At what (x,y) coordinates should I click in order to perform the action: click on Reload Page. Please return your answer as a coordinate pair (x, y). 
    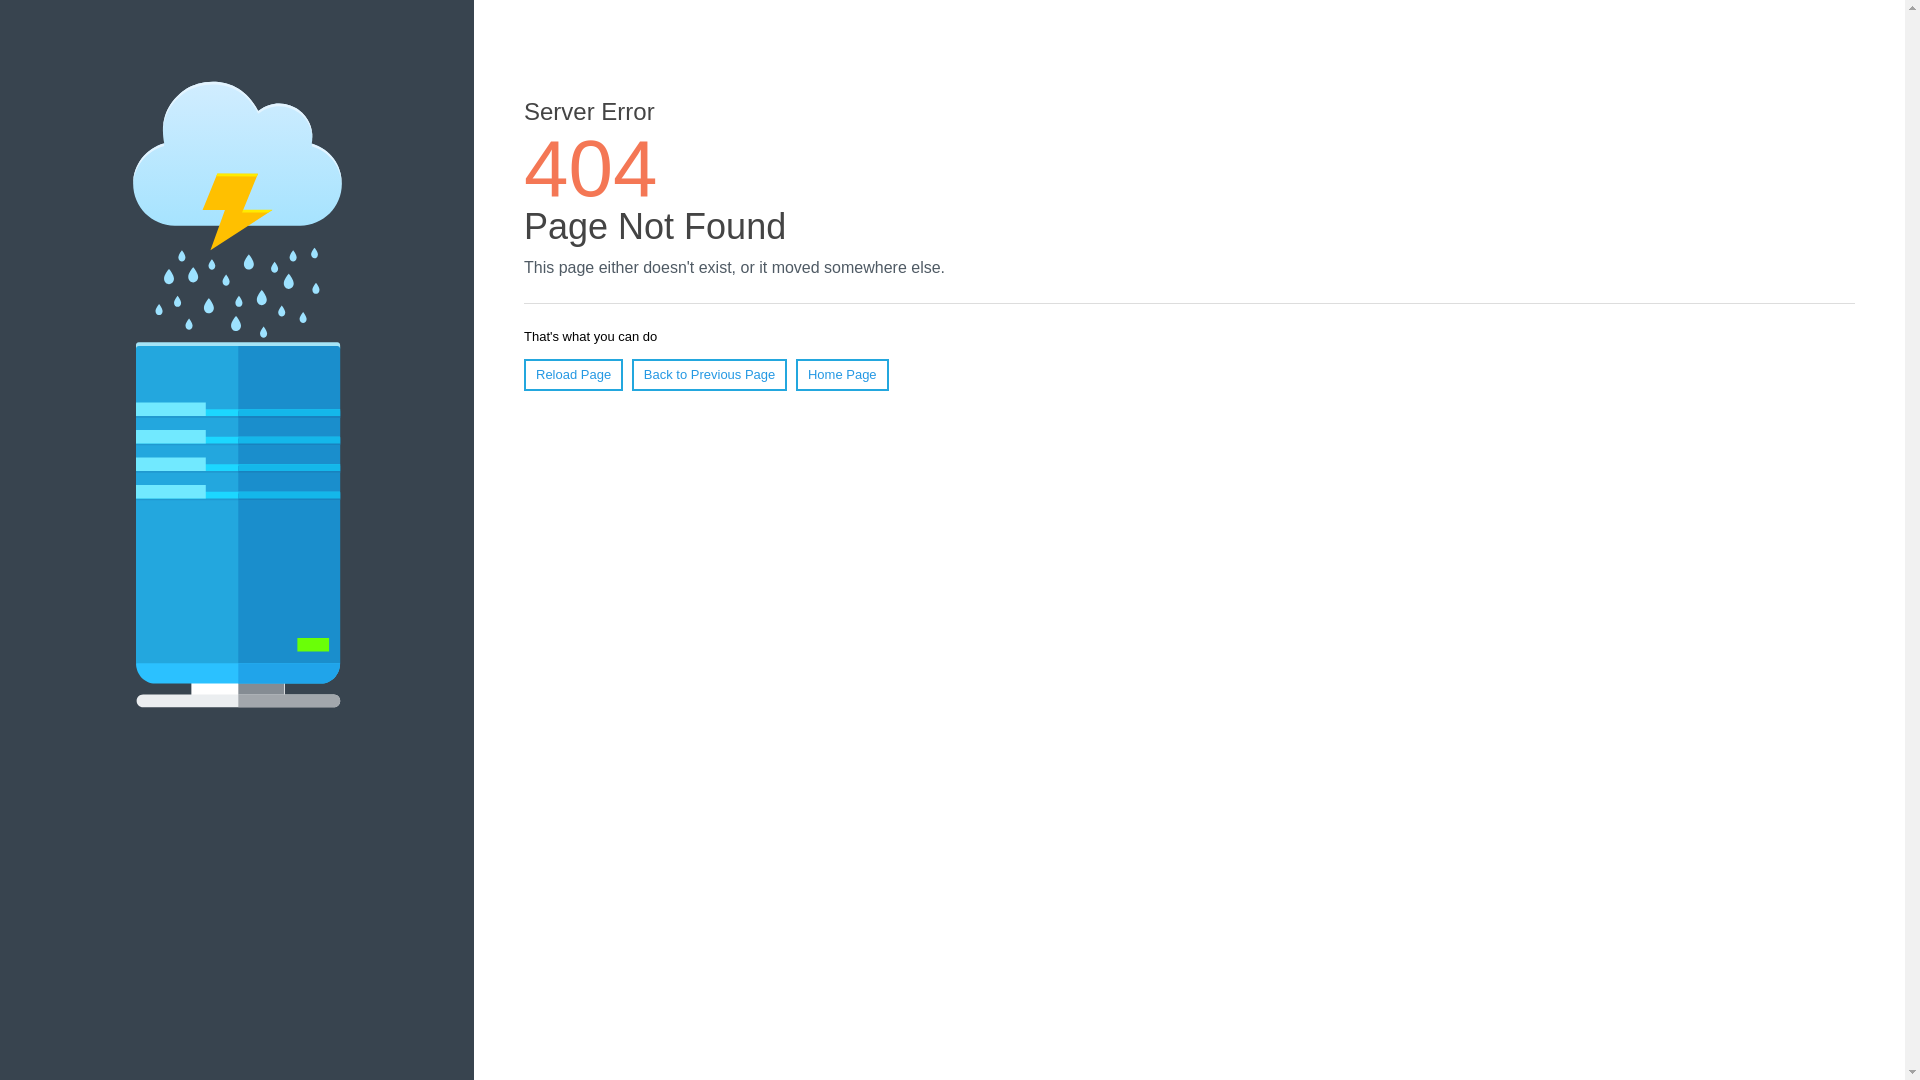
    Looking at the image, I should click on (574, 375).